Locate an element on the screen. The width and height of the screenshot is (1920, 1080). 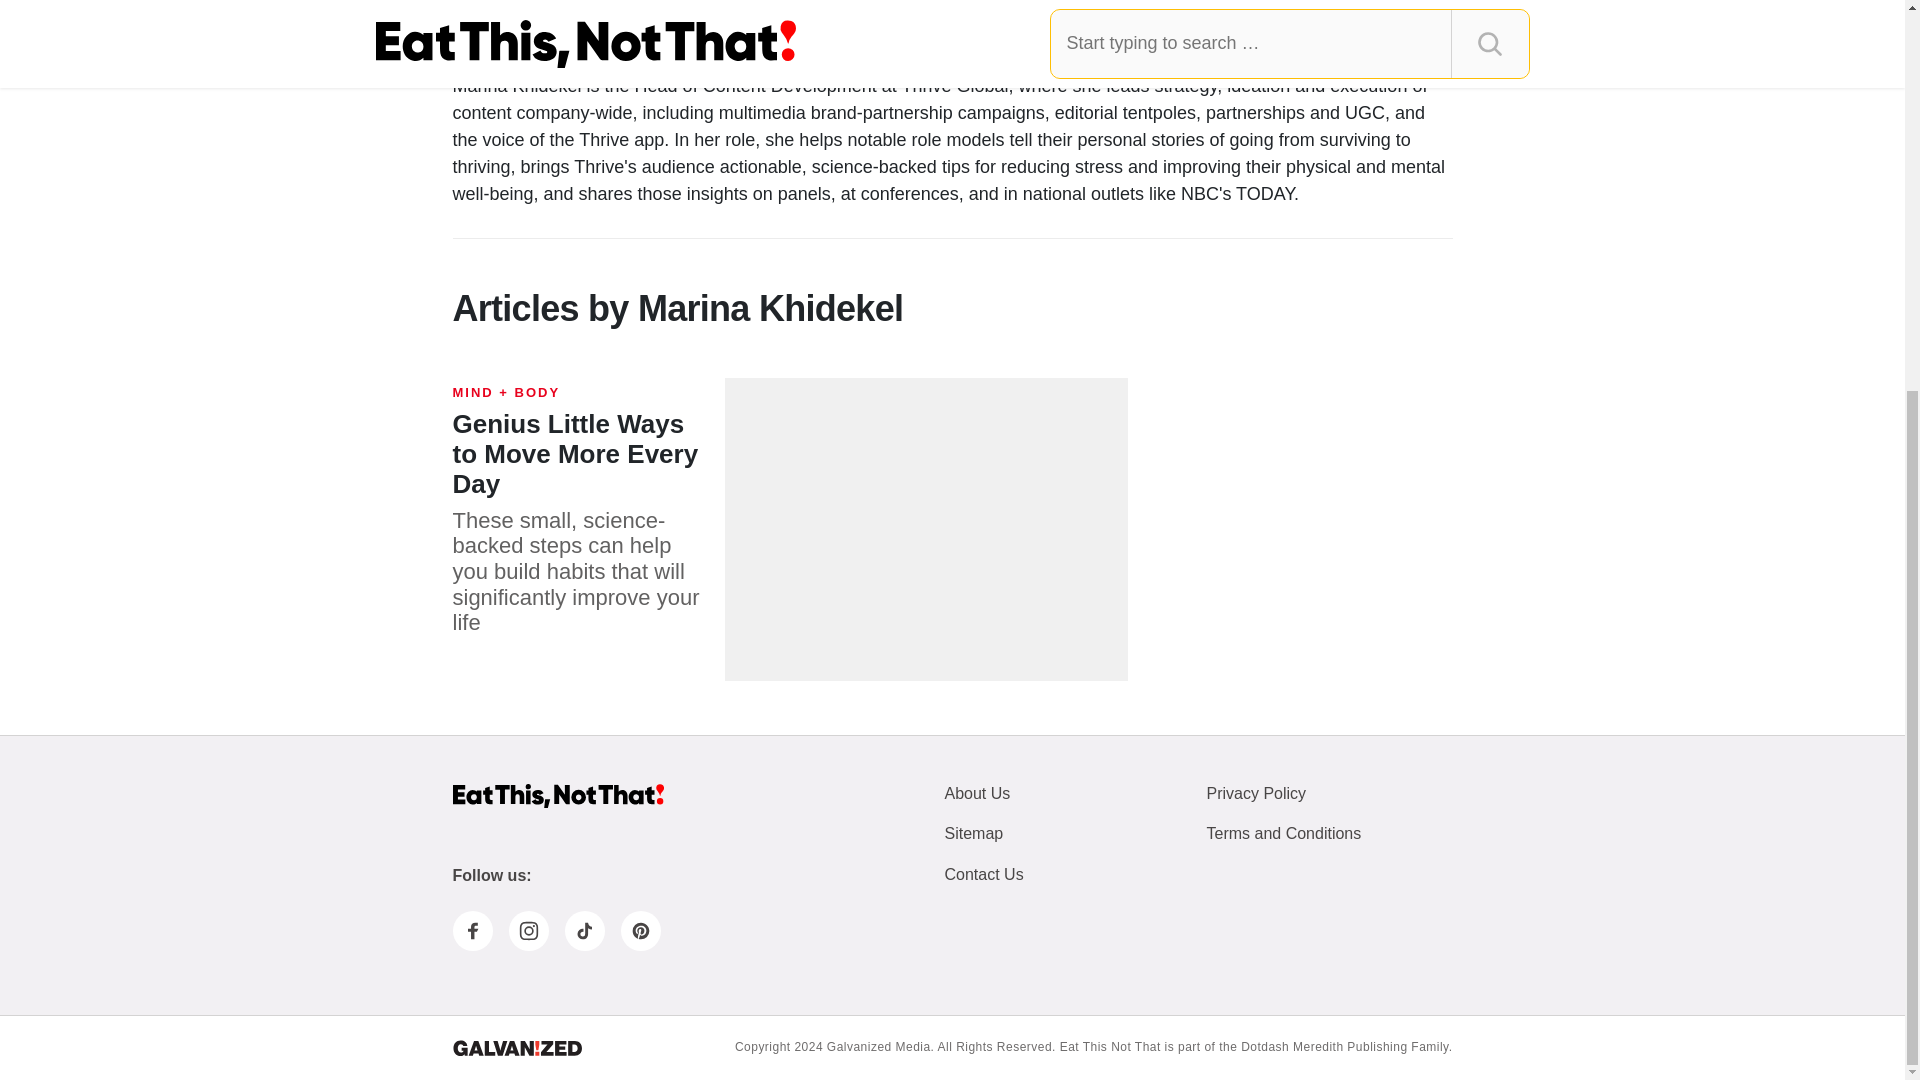
Facebook is located at coordinates (471, 931).